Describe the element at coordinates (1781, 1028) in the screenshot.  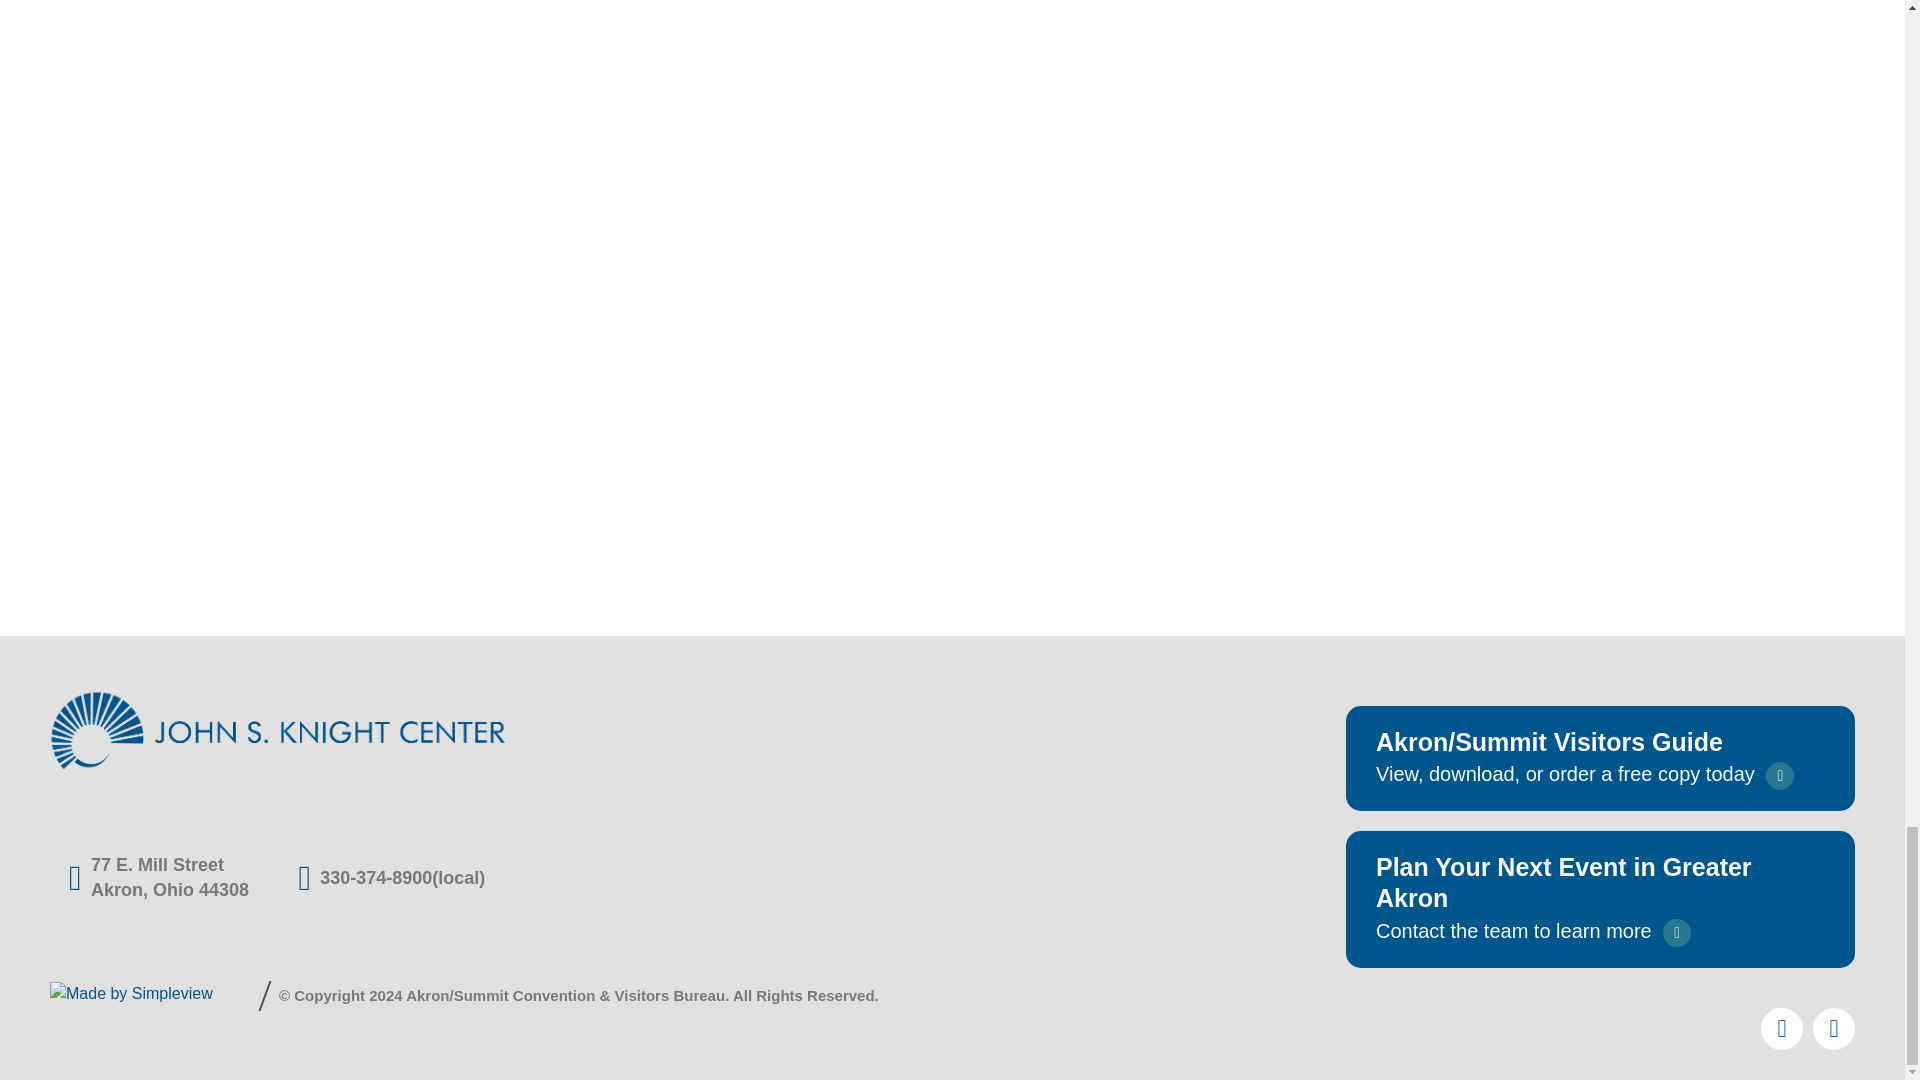
I see `Visit our linkedin page` at that location.